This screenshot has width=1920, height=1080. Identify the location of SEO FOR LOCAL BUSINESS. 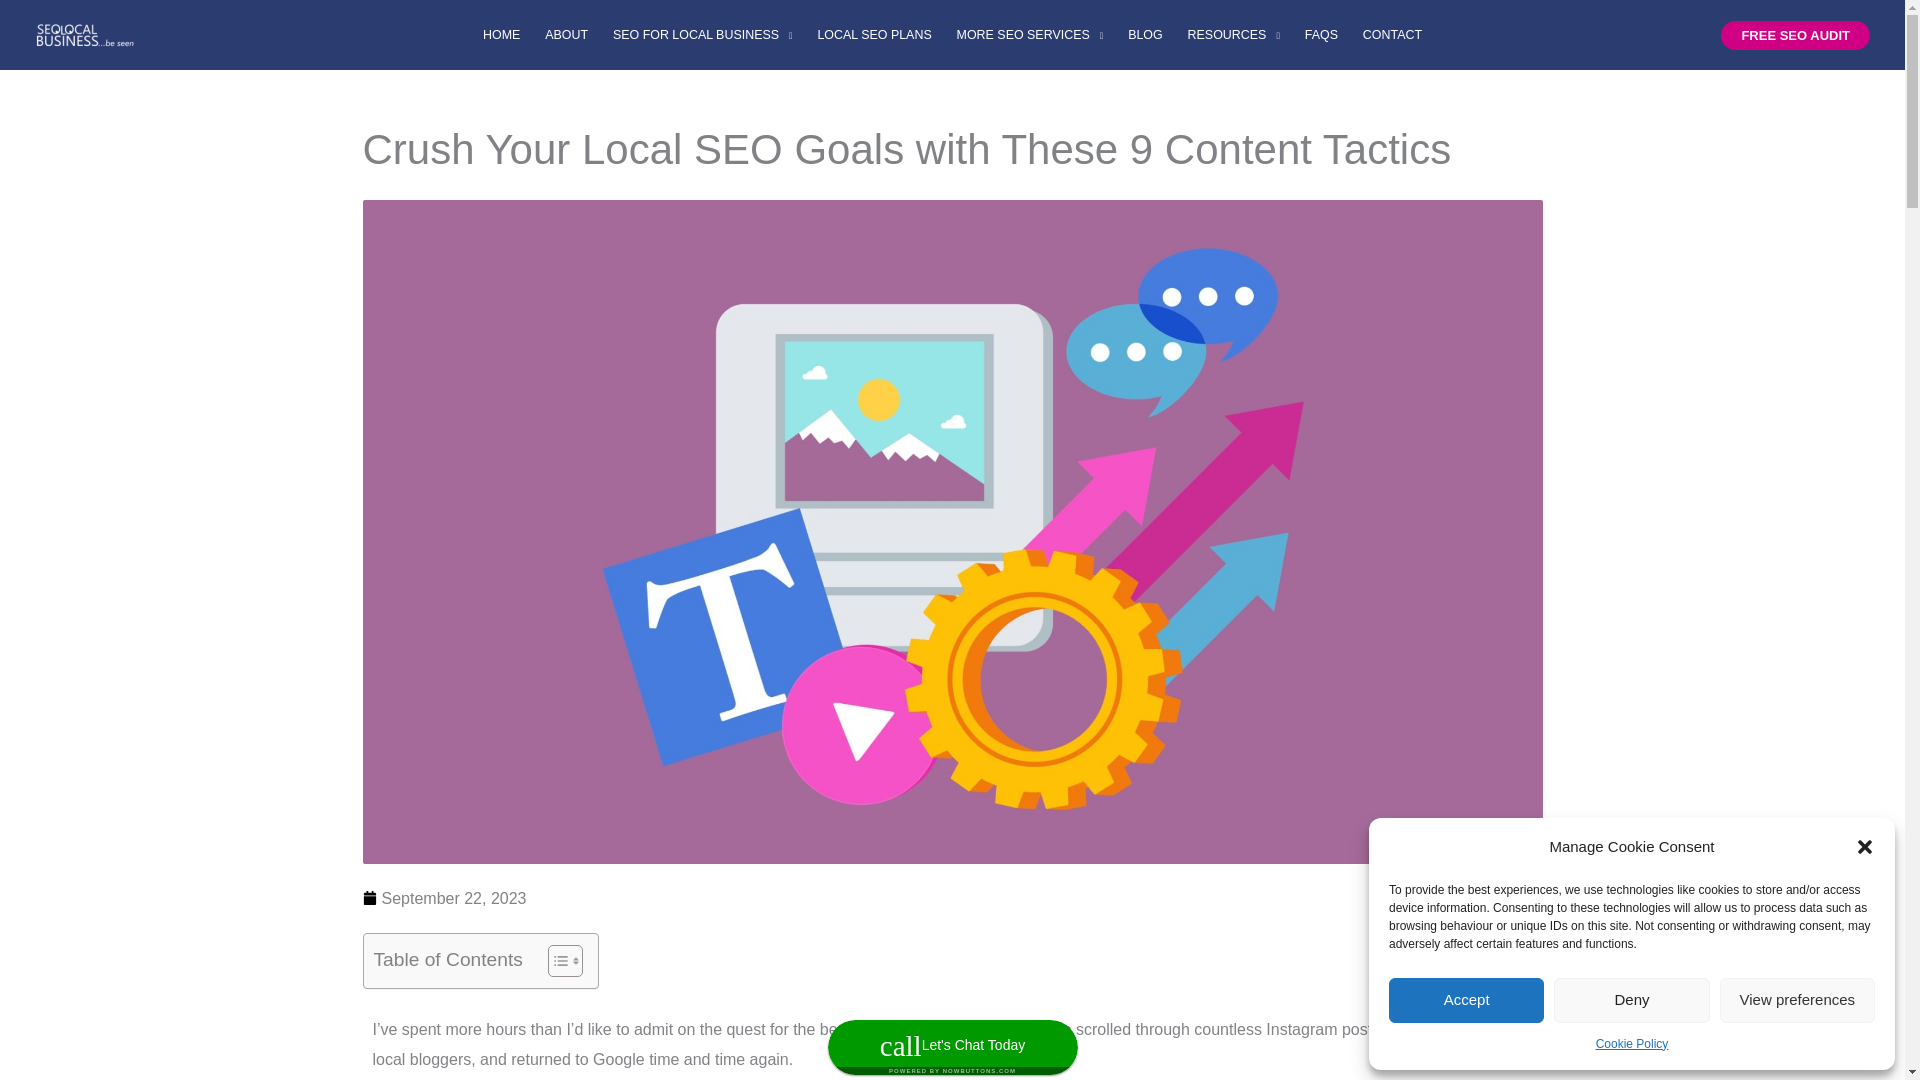
(702, 35).